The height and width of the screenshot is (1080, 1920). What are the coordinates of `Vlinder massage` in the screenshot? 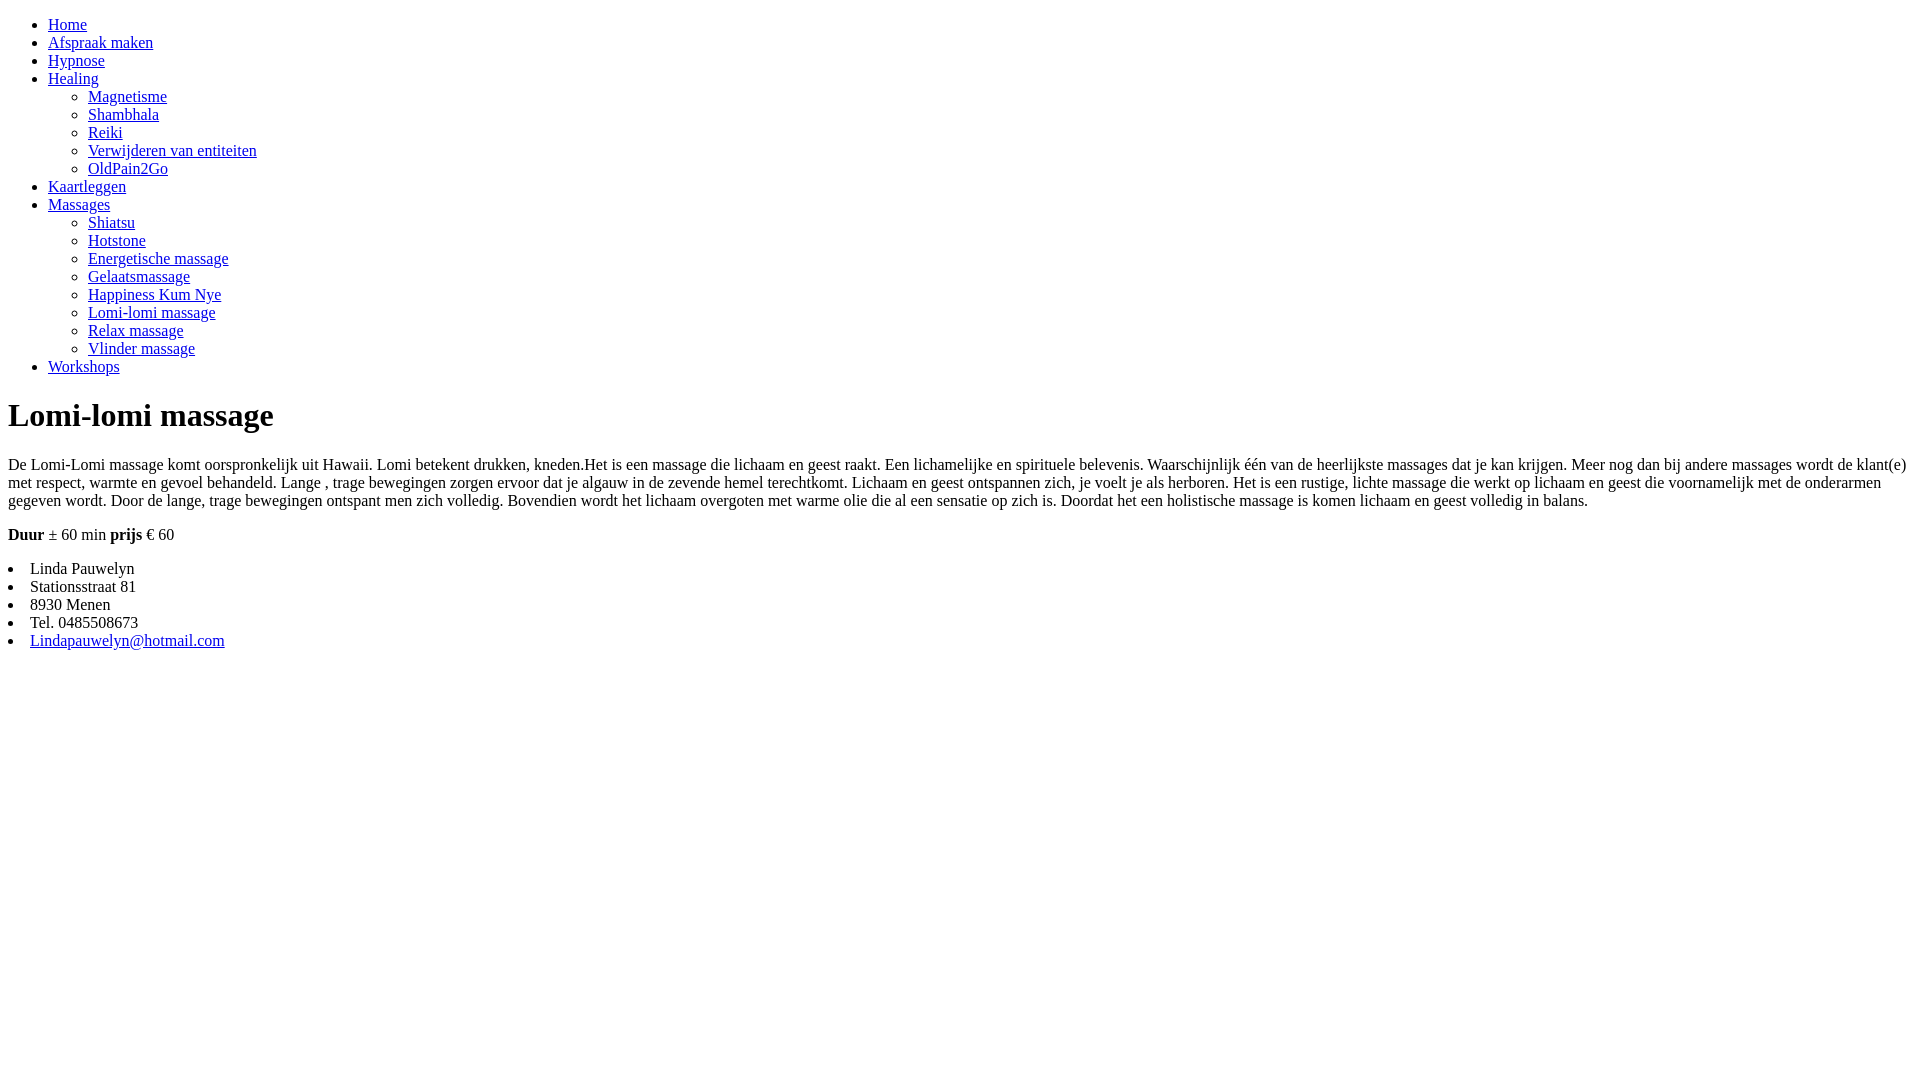 It's located at (142, 348).